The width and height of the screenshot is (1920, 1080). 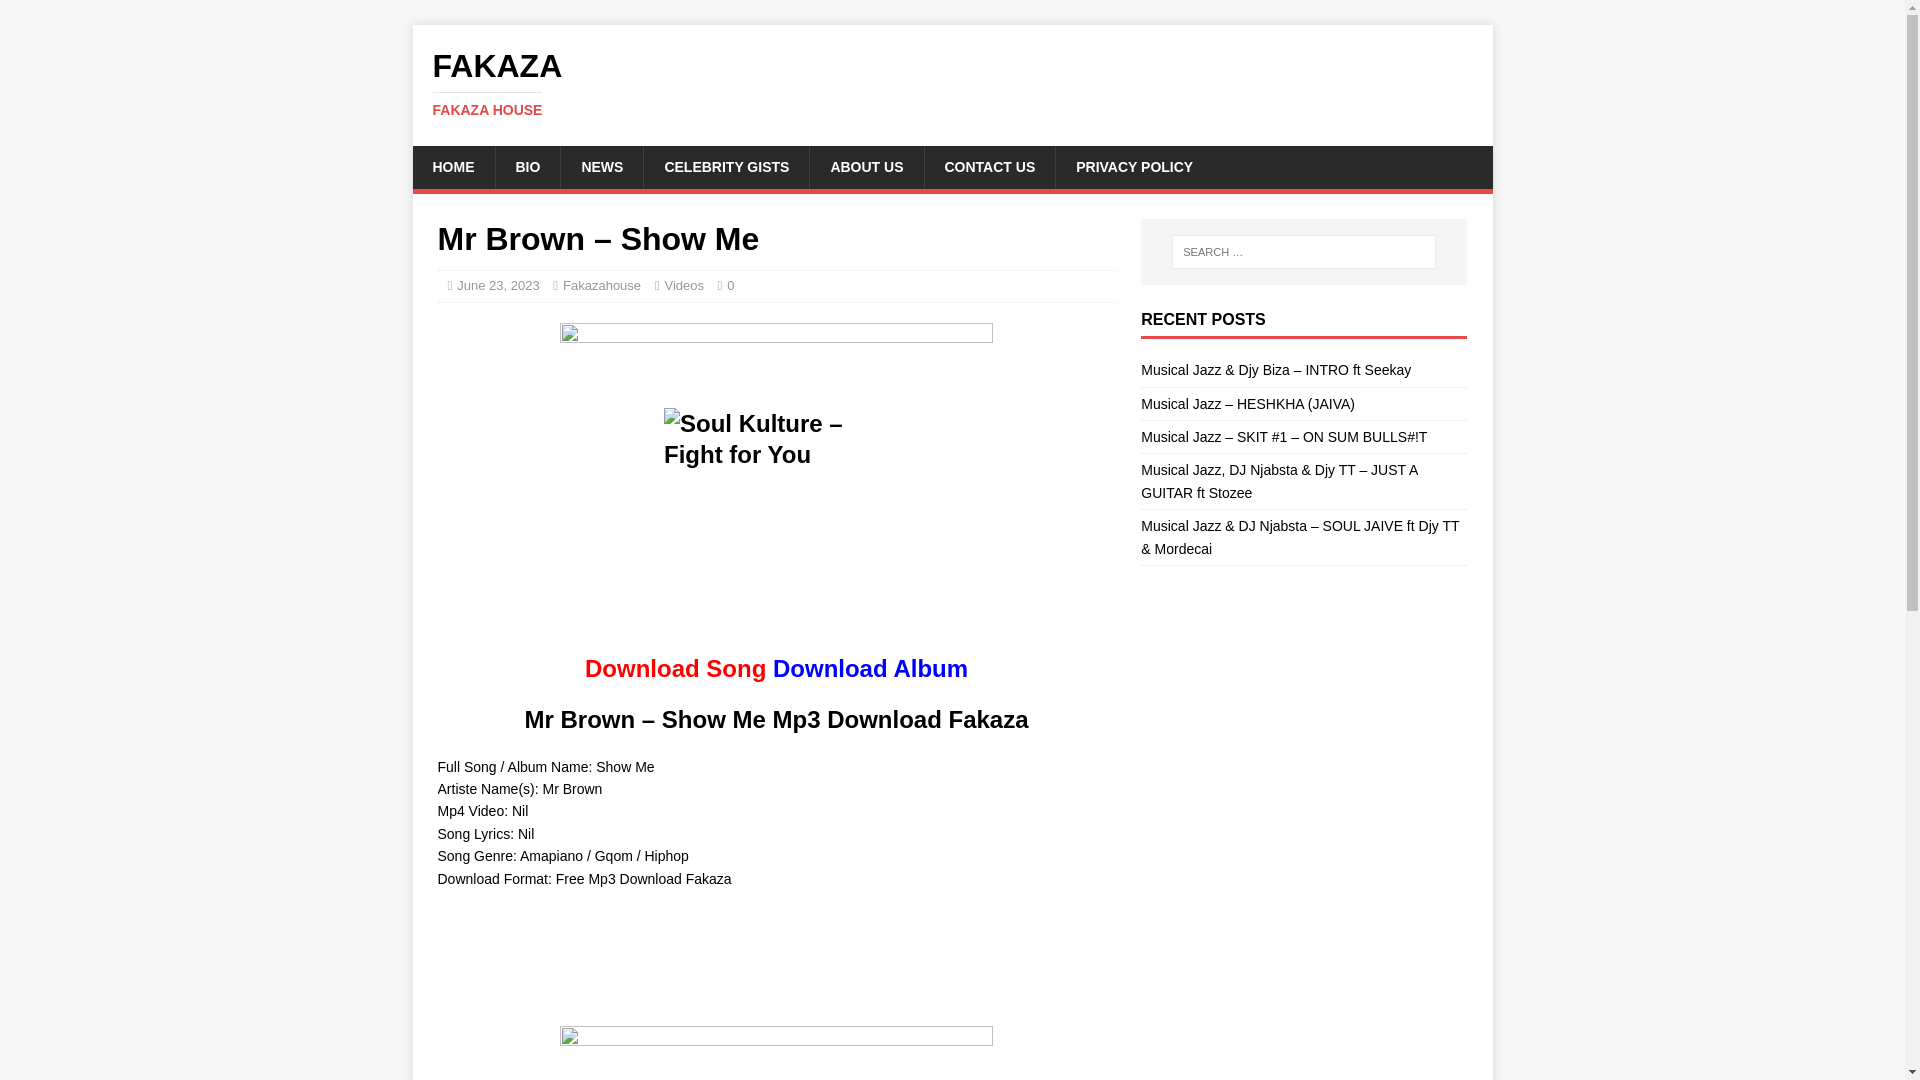 What do you see at coordinates (602, 284) in the screenshot?
I see `Fakazahouse` at bounding box center [602, 284].